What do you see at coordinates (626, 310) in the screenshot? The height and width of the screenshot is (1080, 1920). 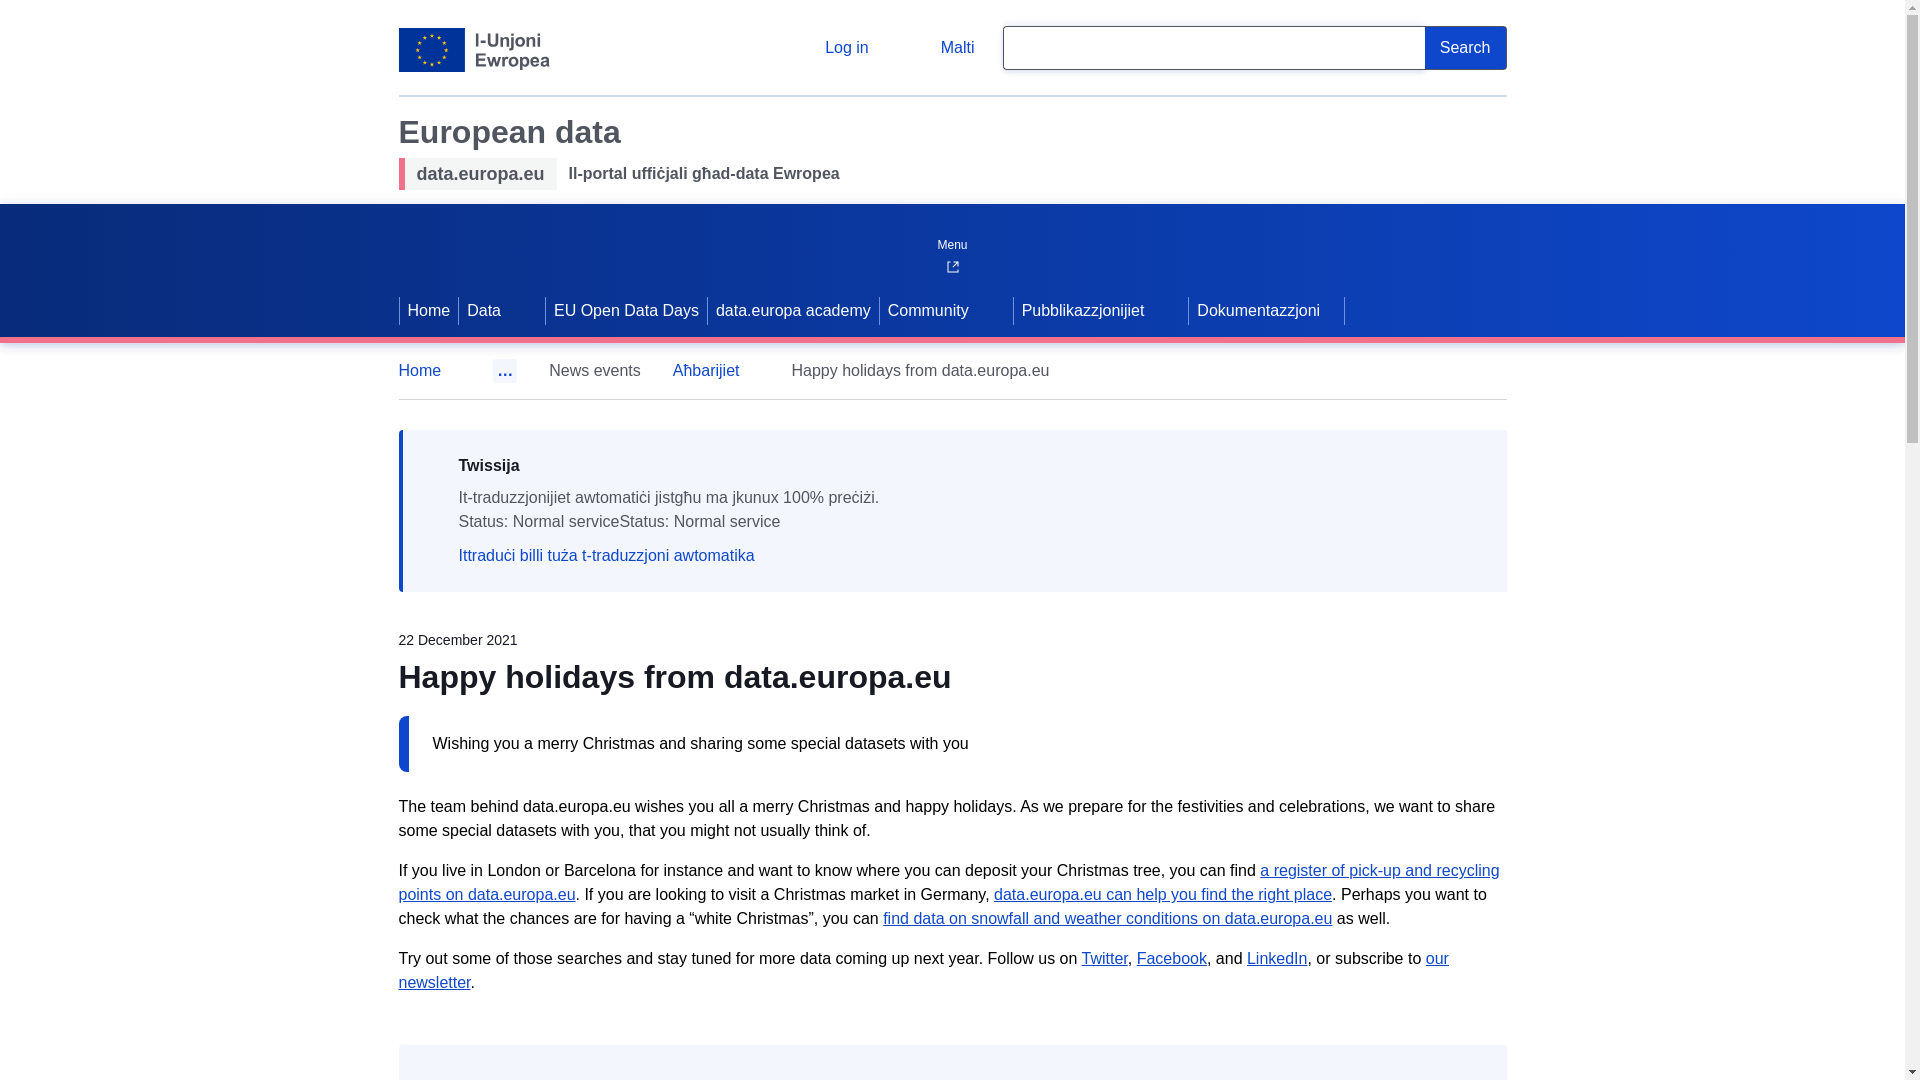 I see `EU Open Data Days` at bounding box center [626, 310].